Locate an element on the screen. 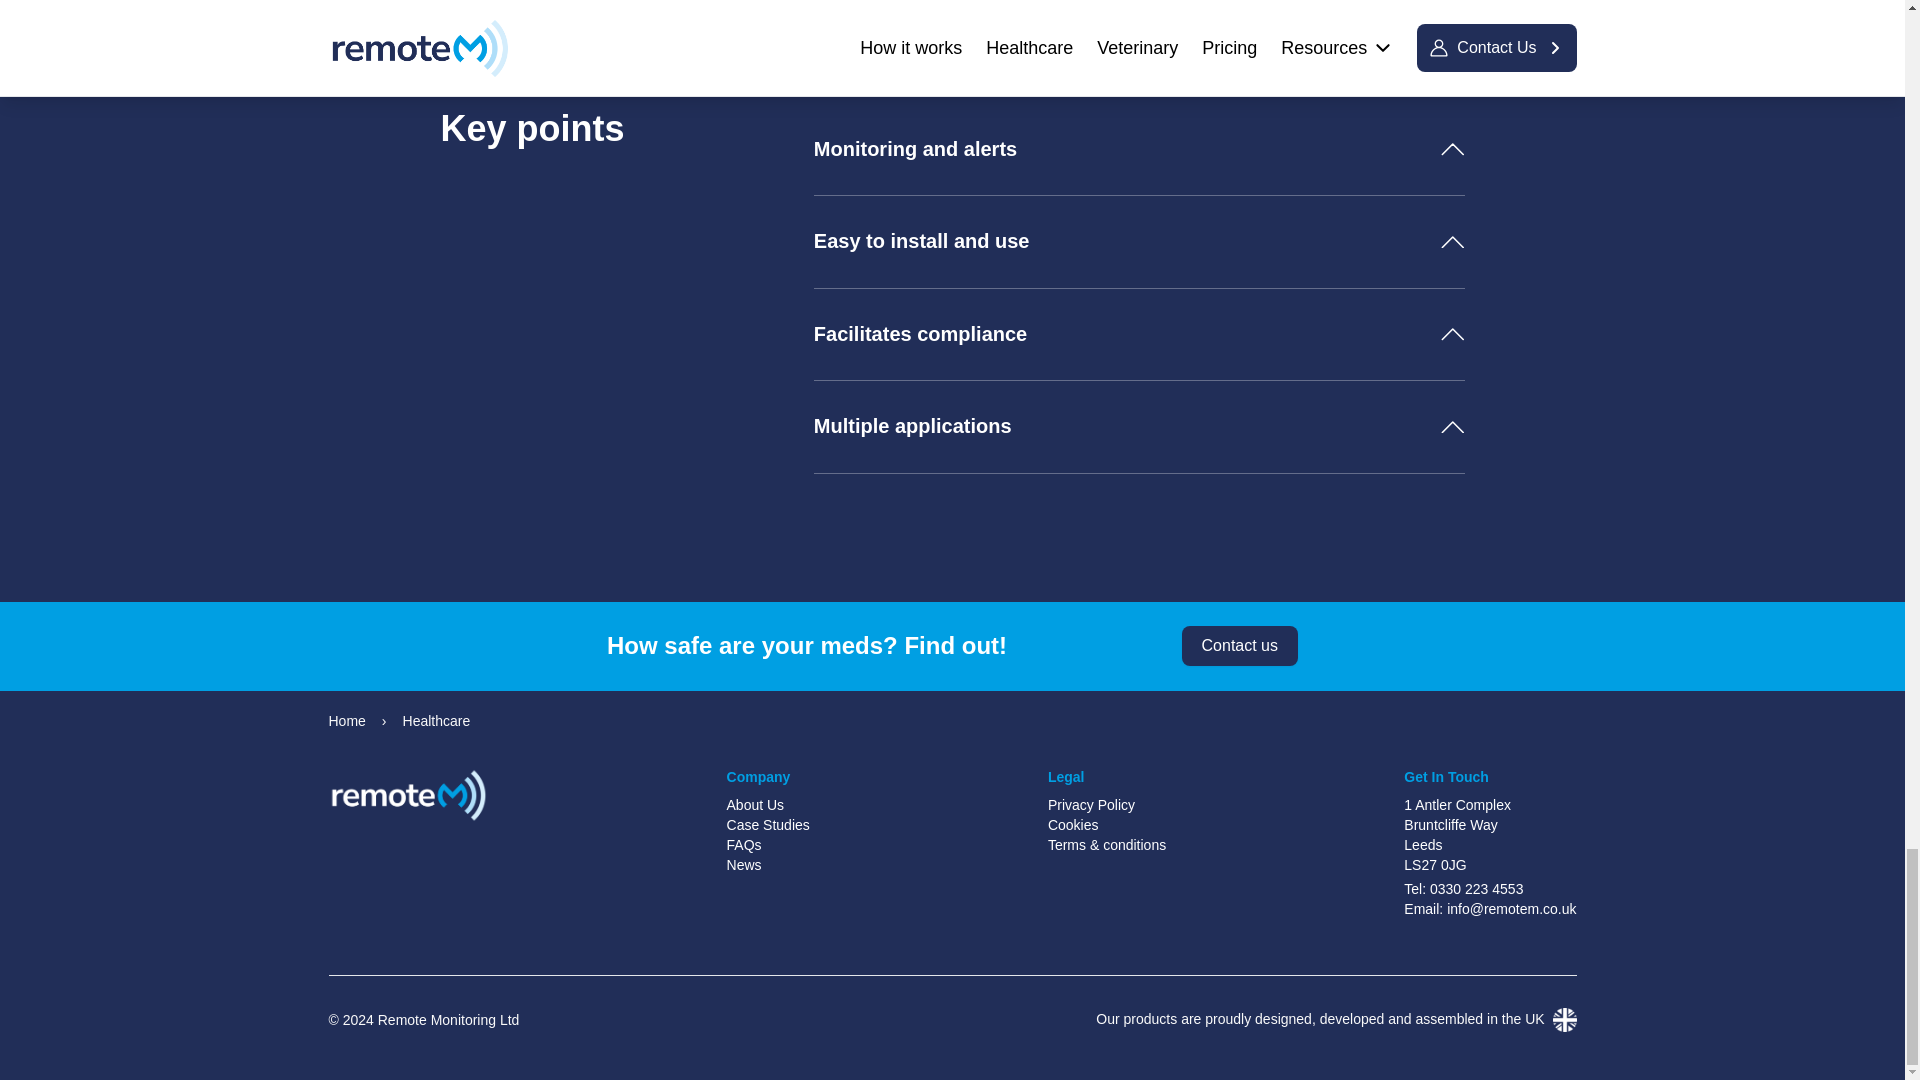 The height and width of the screenshot is (1080, 1920). Multiple applications is located at coordinates (1139, 427).